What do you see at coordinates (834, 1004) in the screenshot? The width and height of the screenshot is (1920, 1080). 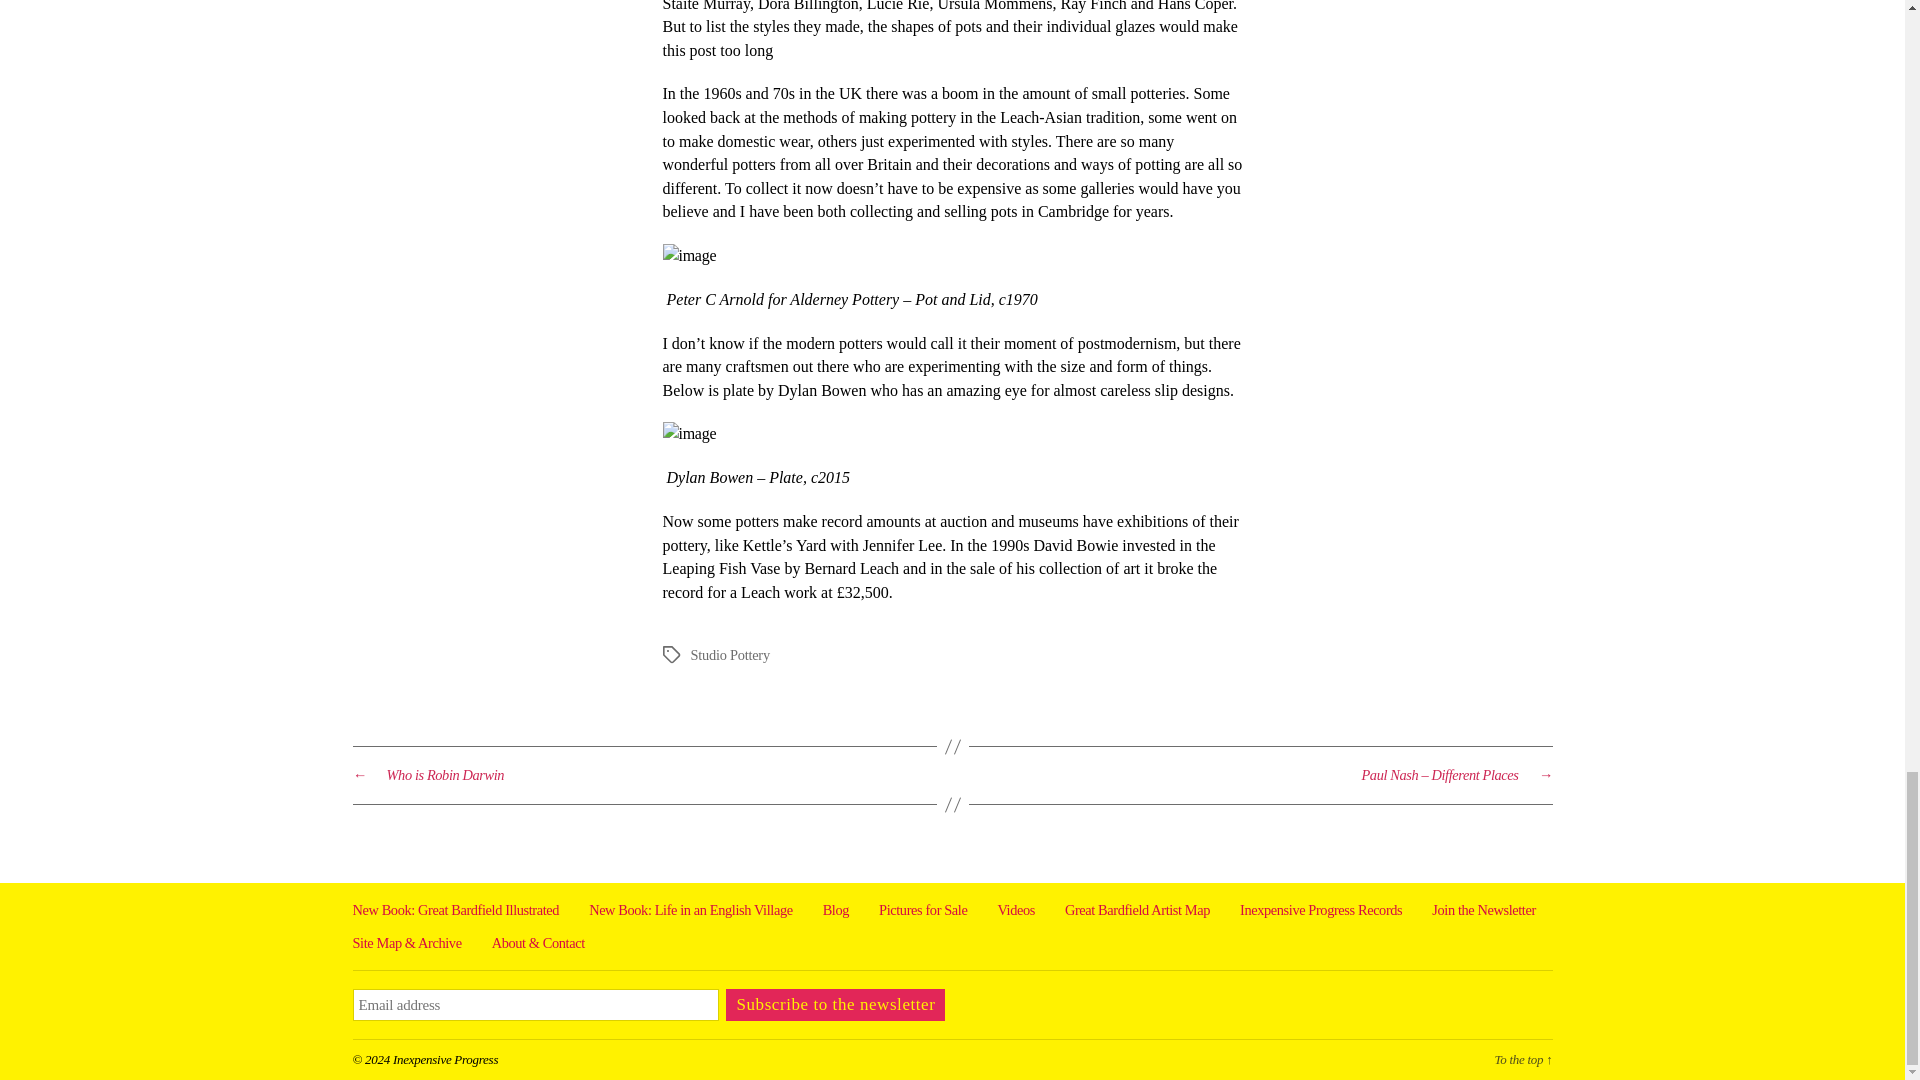 I see `Subscribe to the newsletter` at bounding box center [834, 1004].